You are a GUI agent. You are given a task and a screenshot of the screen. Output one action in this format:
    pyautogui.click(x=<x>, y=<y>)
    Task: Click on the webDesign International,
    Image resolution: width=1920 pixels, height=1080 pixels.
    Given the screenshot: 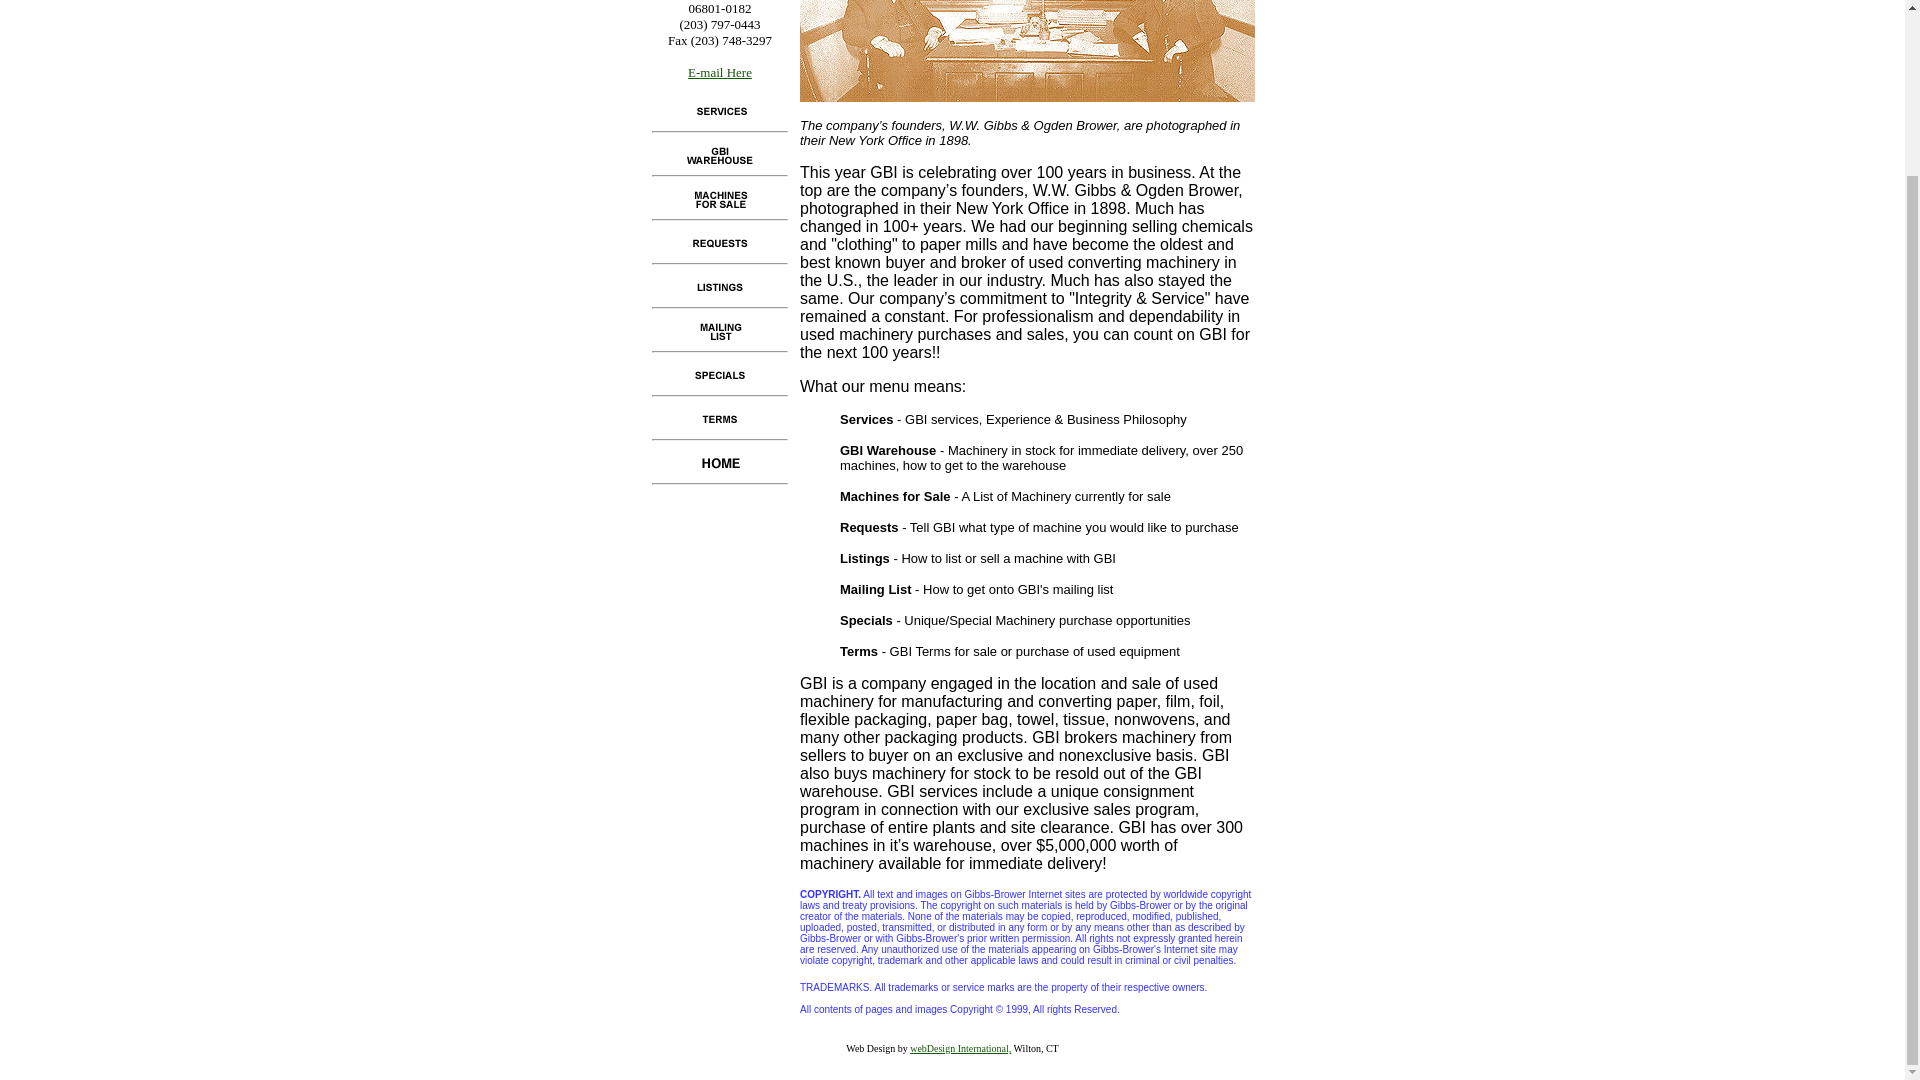 What is the action you would take?
    pyautogui.click(x=960, y=1048)
    